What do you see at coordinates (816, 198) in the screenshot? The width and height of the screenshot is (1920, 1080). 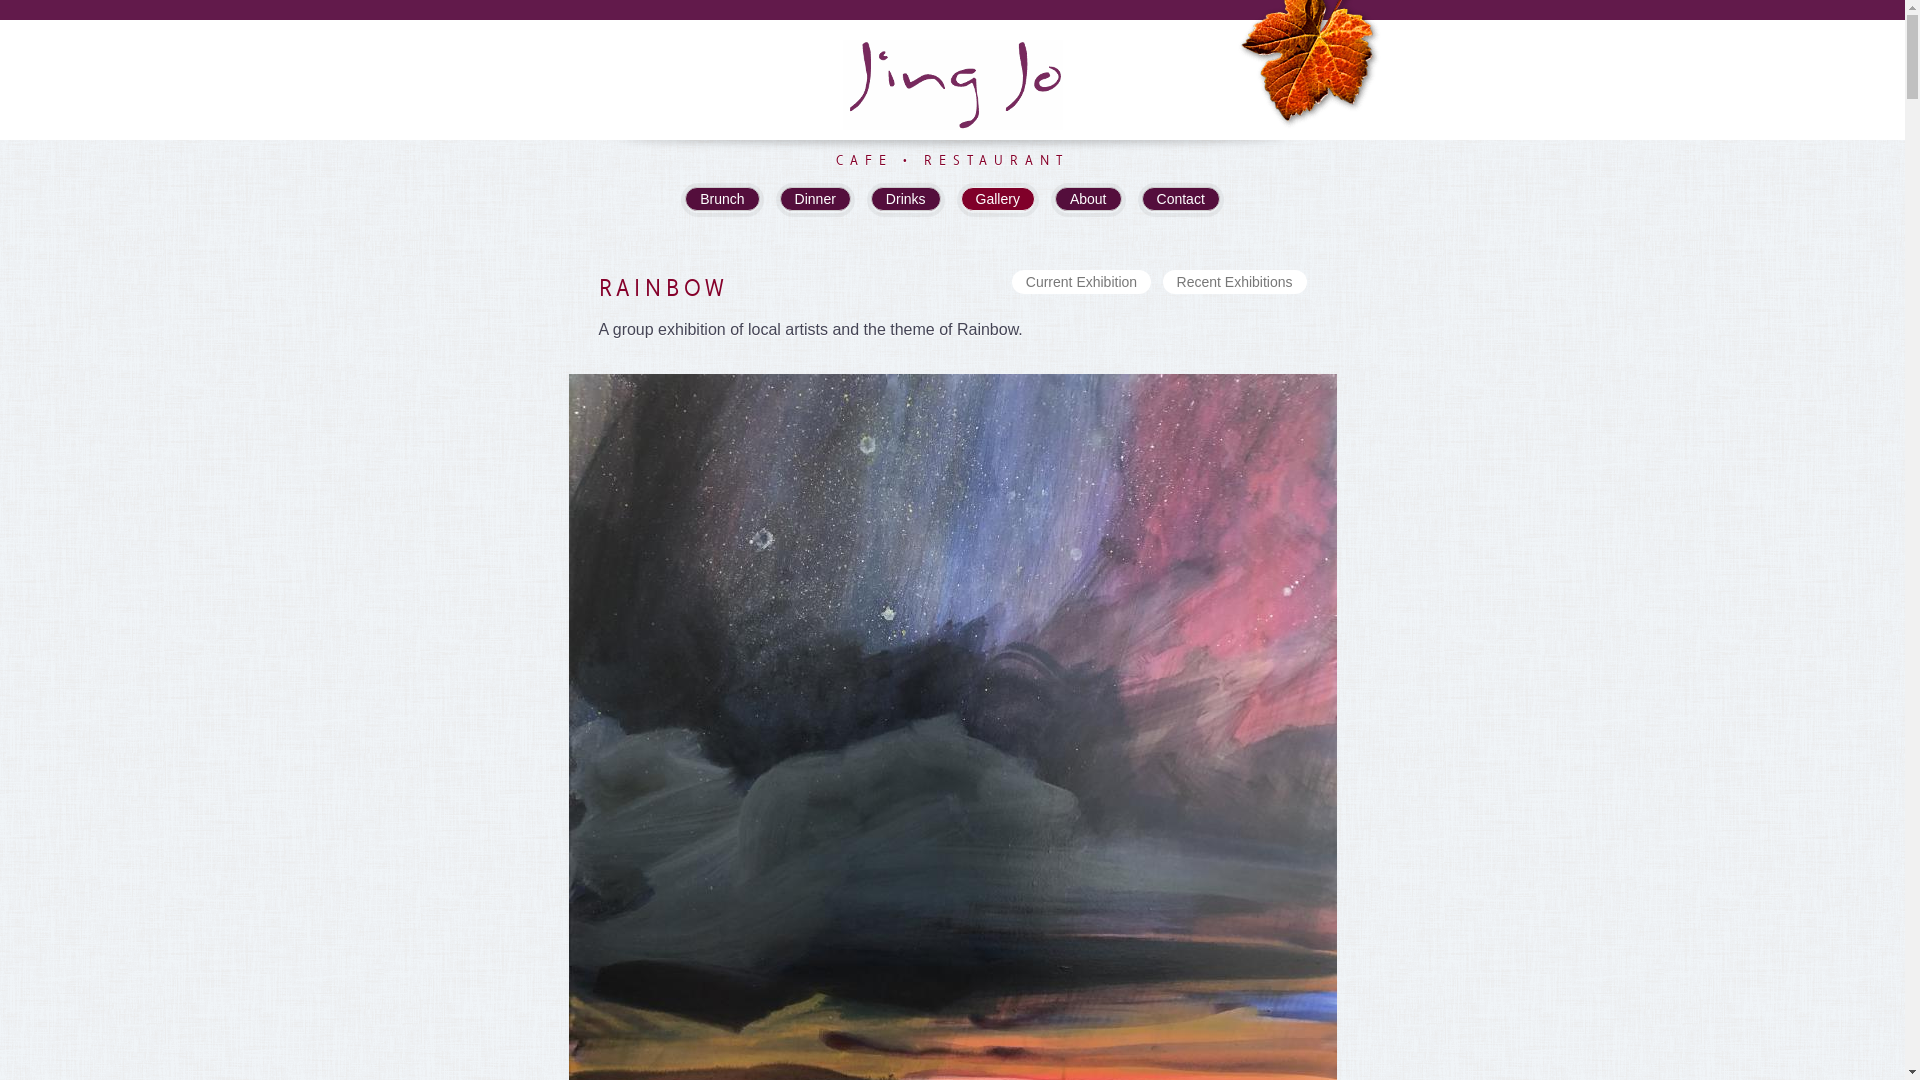 I see `Dinner` at bounding box center [816, 198].